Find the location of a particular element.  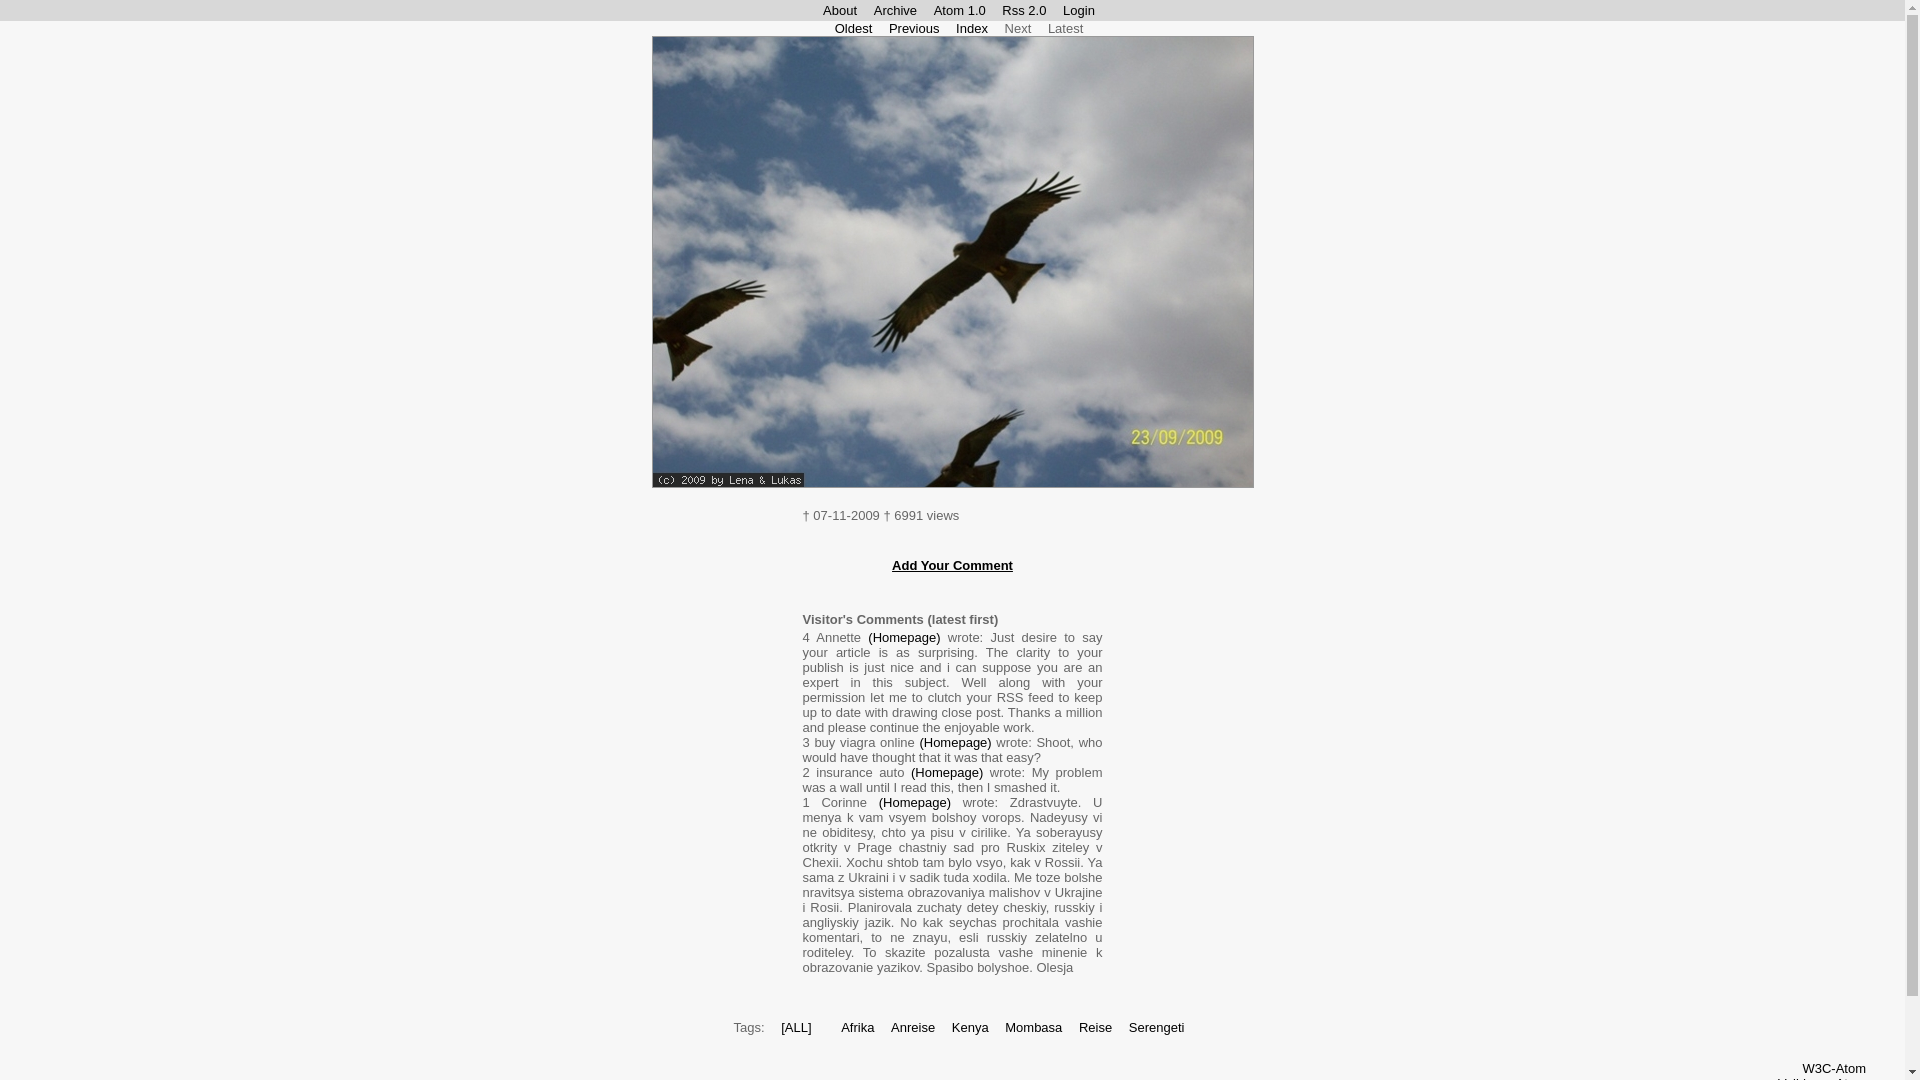

Reise is located at coordinates (1095, 1026).